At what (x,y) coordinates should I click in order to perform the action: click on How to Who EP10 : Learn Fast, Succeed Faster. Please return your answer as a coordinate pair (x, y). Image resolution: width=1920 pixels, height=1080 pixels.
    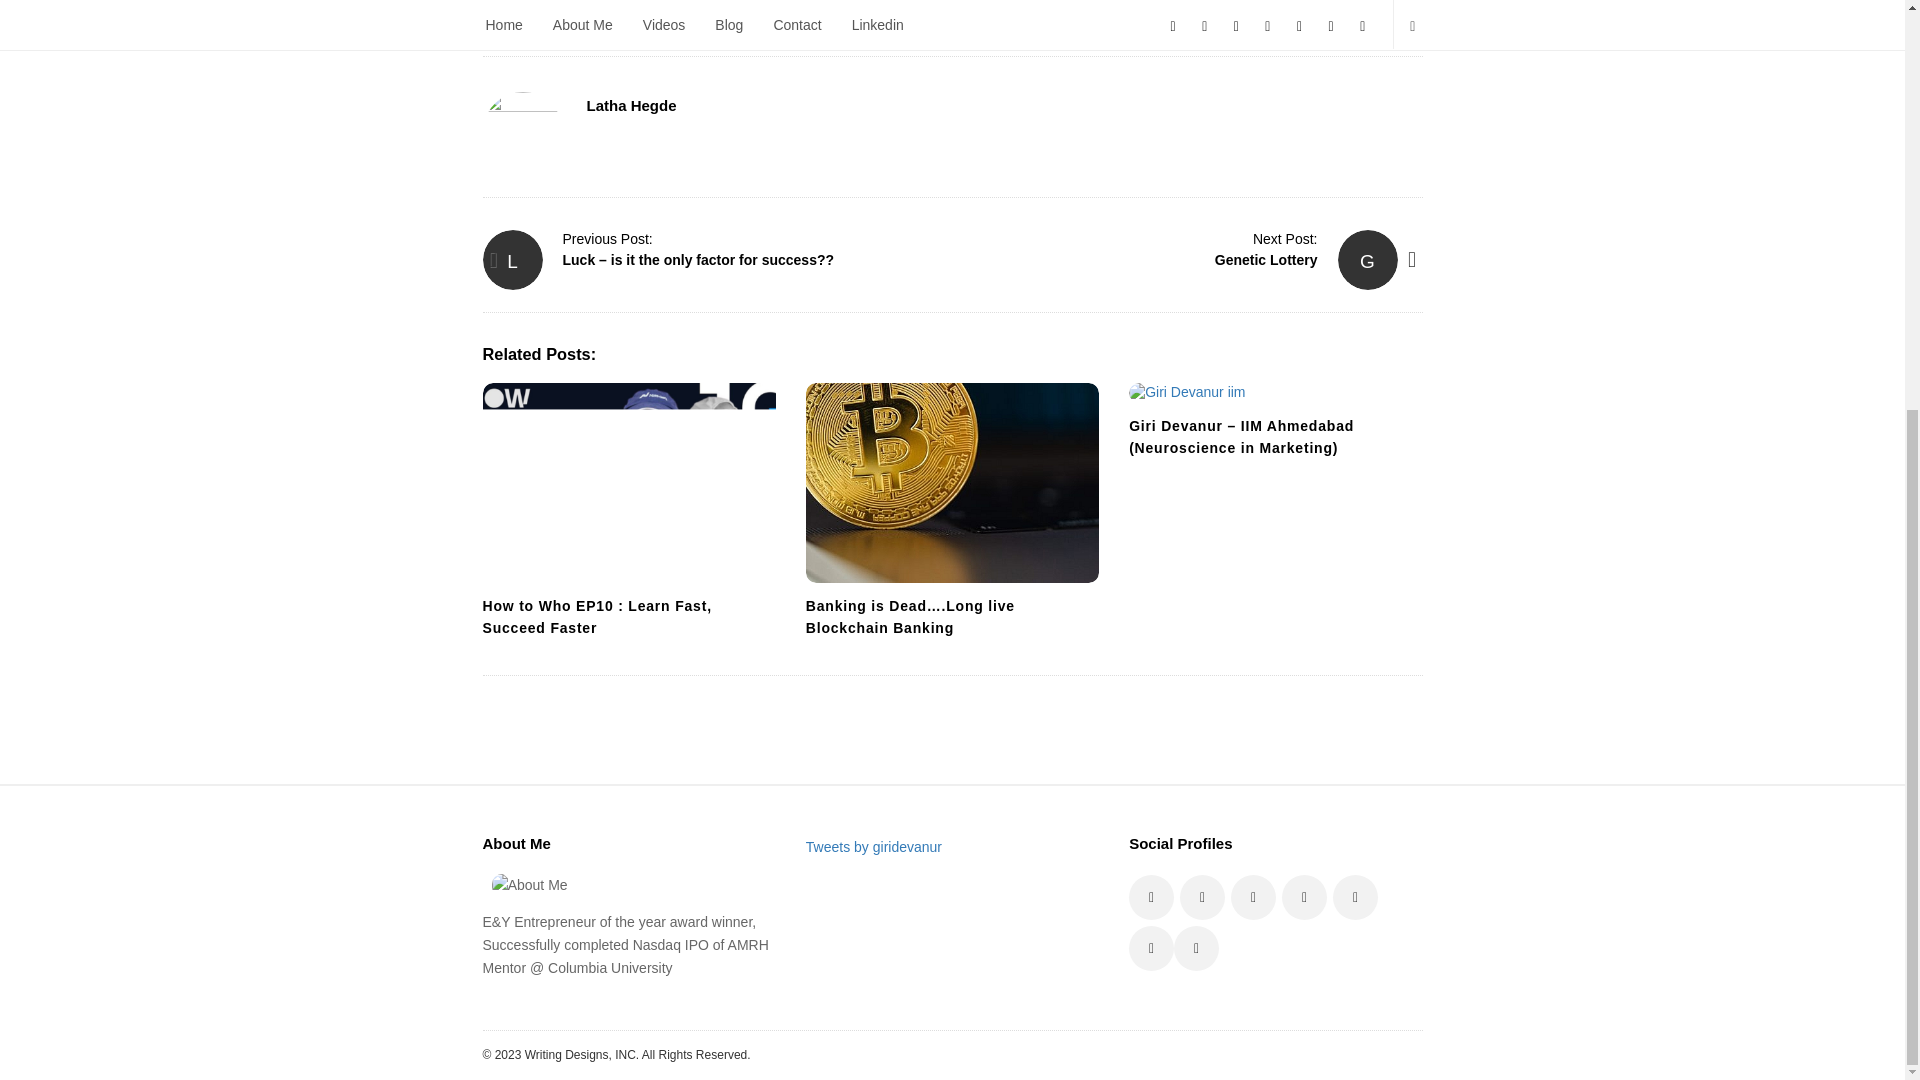
    Looking at the image, I should click on (596, 617).